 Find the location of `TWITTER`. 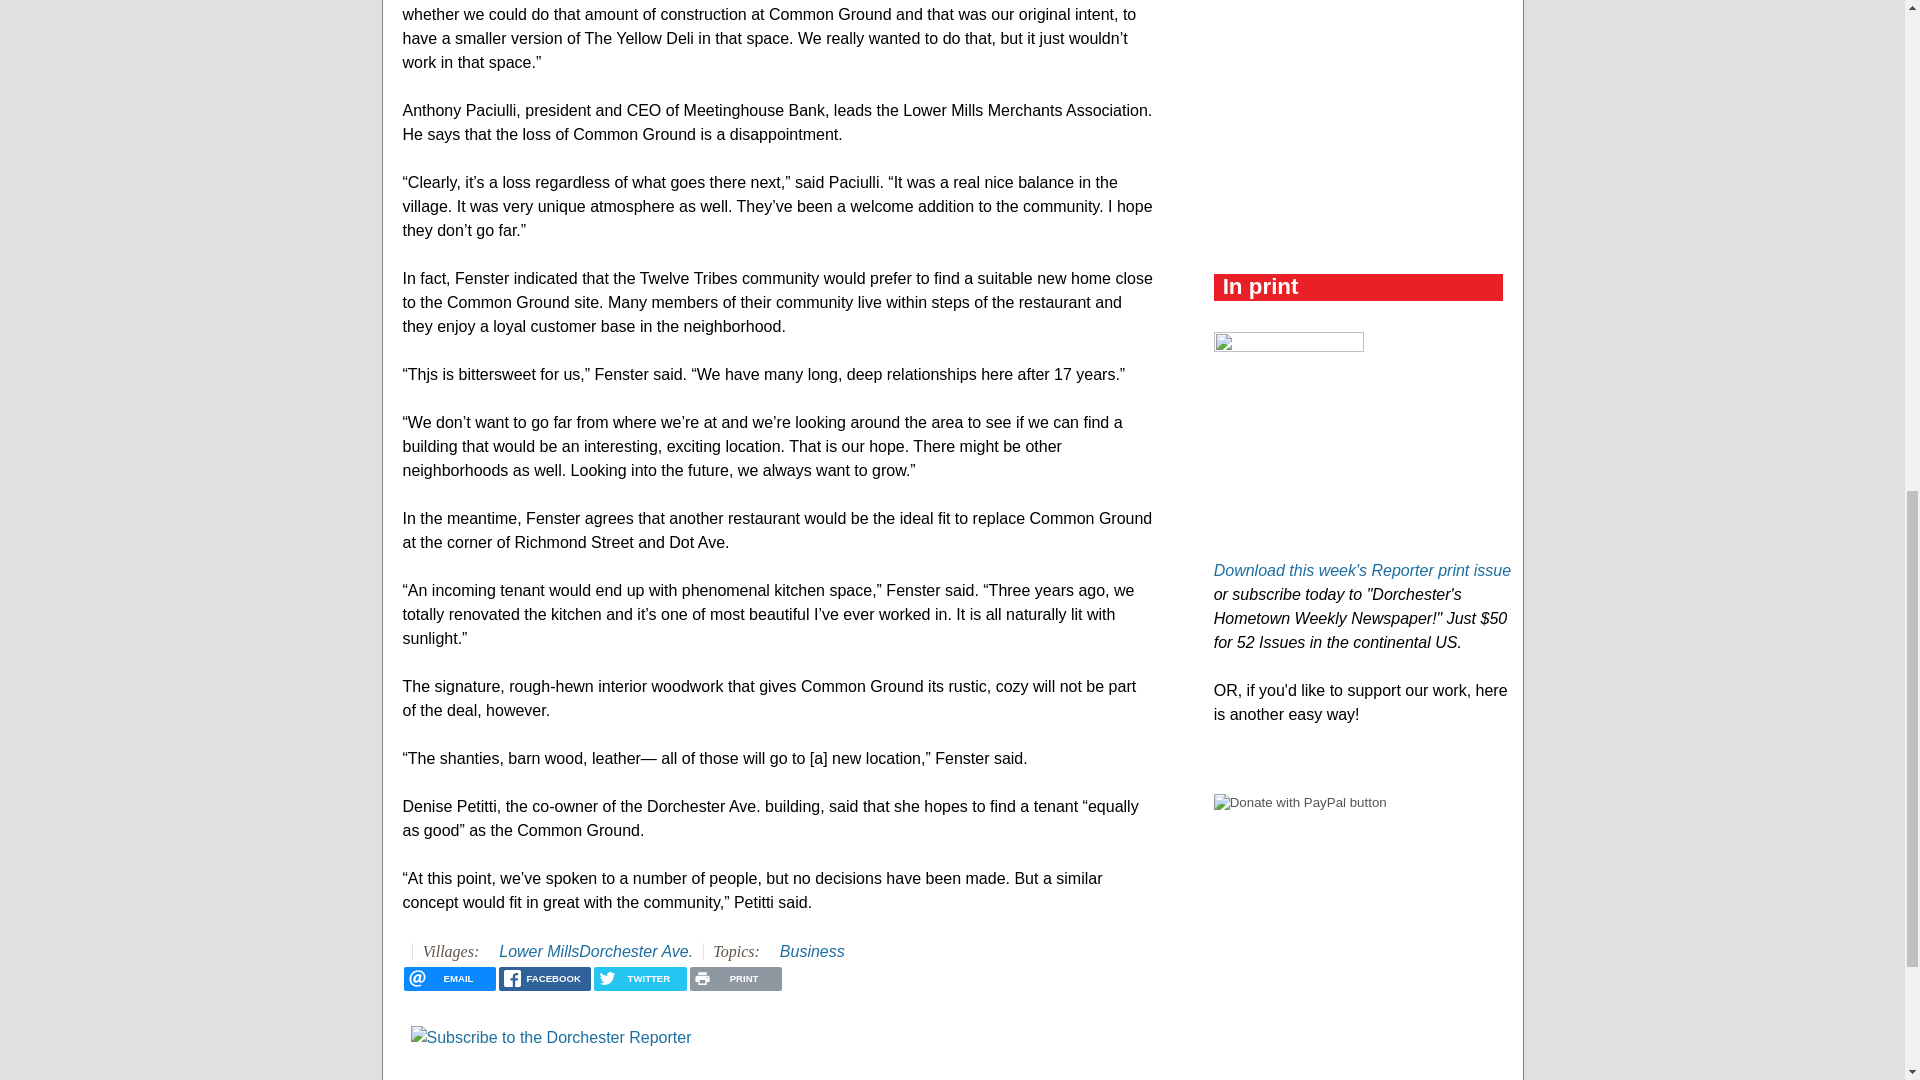

TWITTER is located at coordinates (639, 978).